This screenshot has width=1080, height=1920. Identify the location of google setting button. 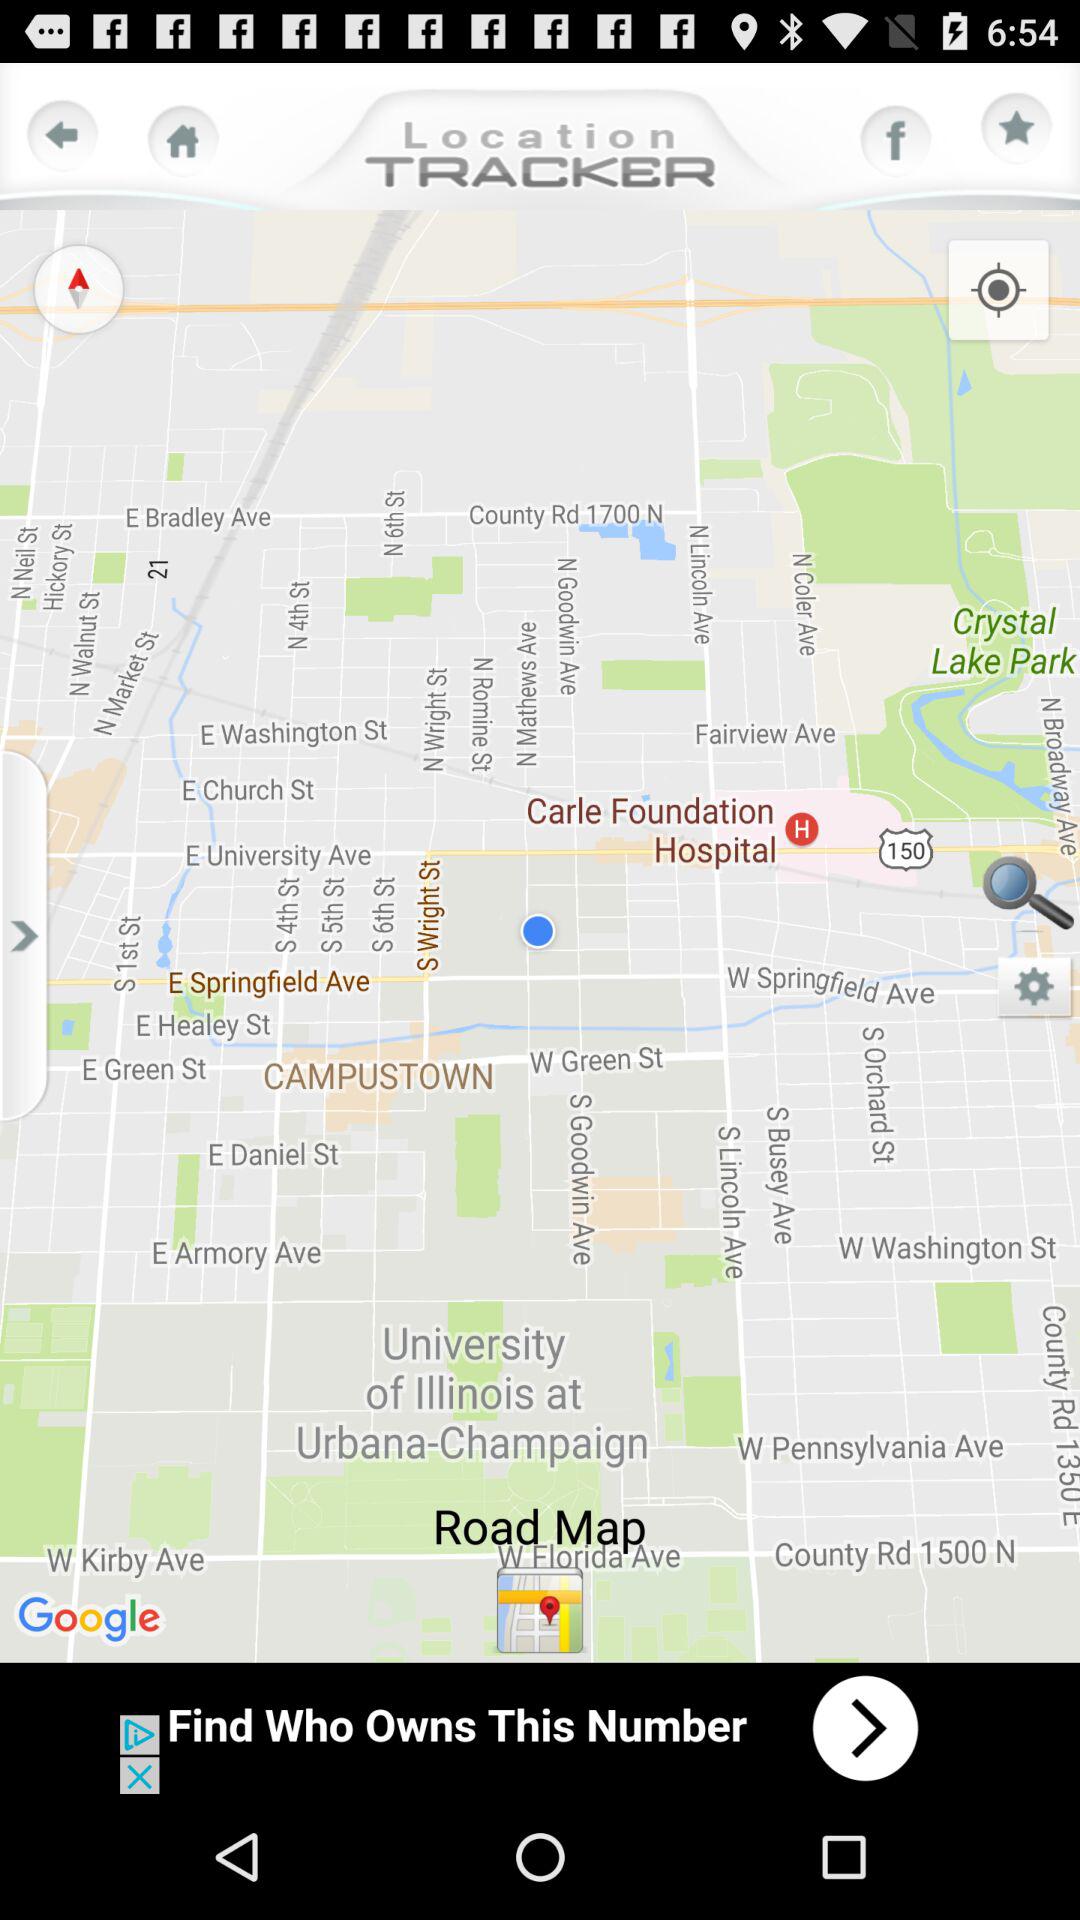
(1035, 988).